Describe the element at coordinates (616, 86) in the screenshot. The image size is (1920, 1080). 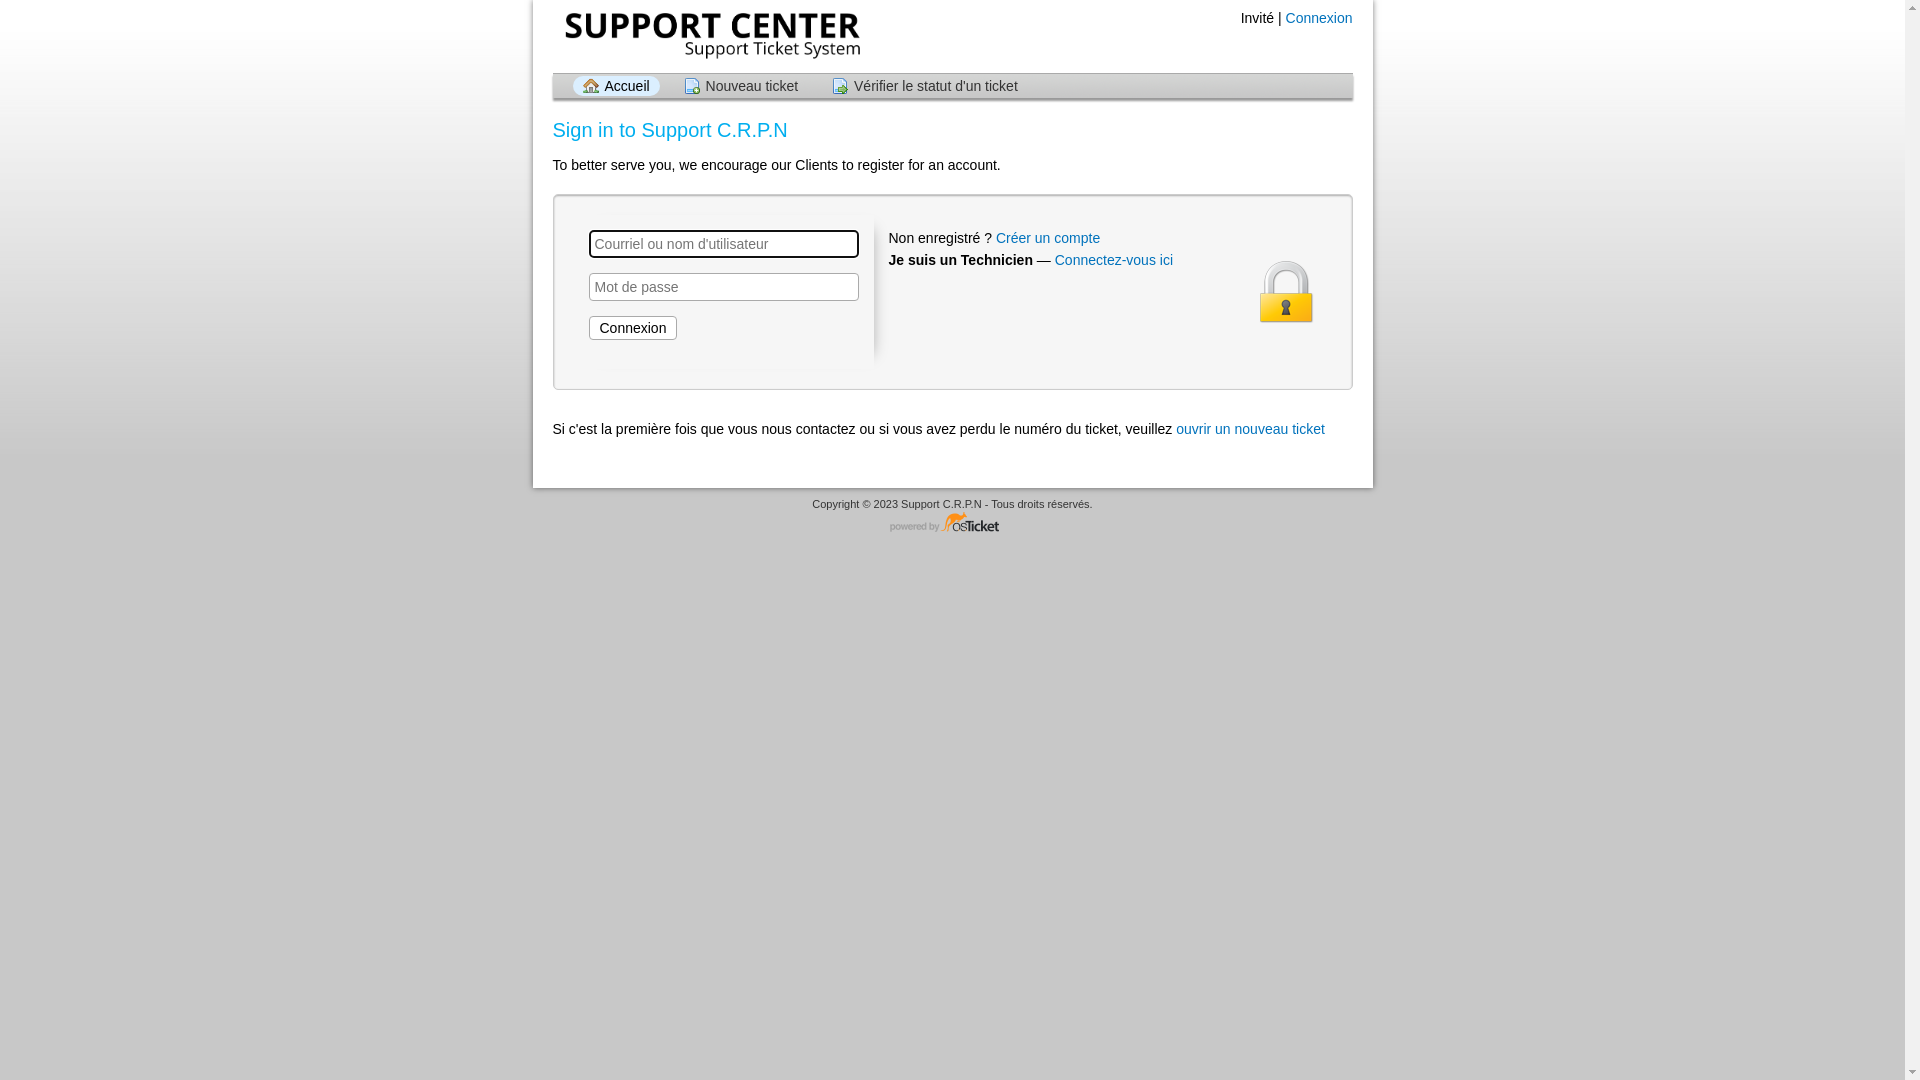
I see `Accueil` at that location.